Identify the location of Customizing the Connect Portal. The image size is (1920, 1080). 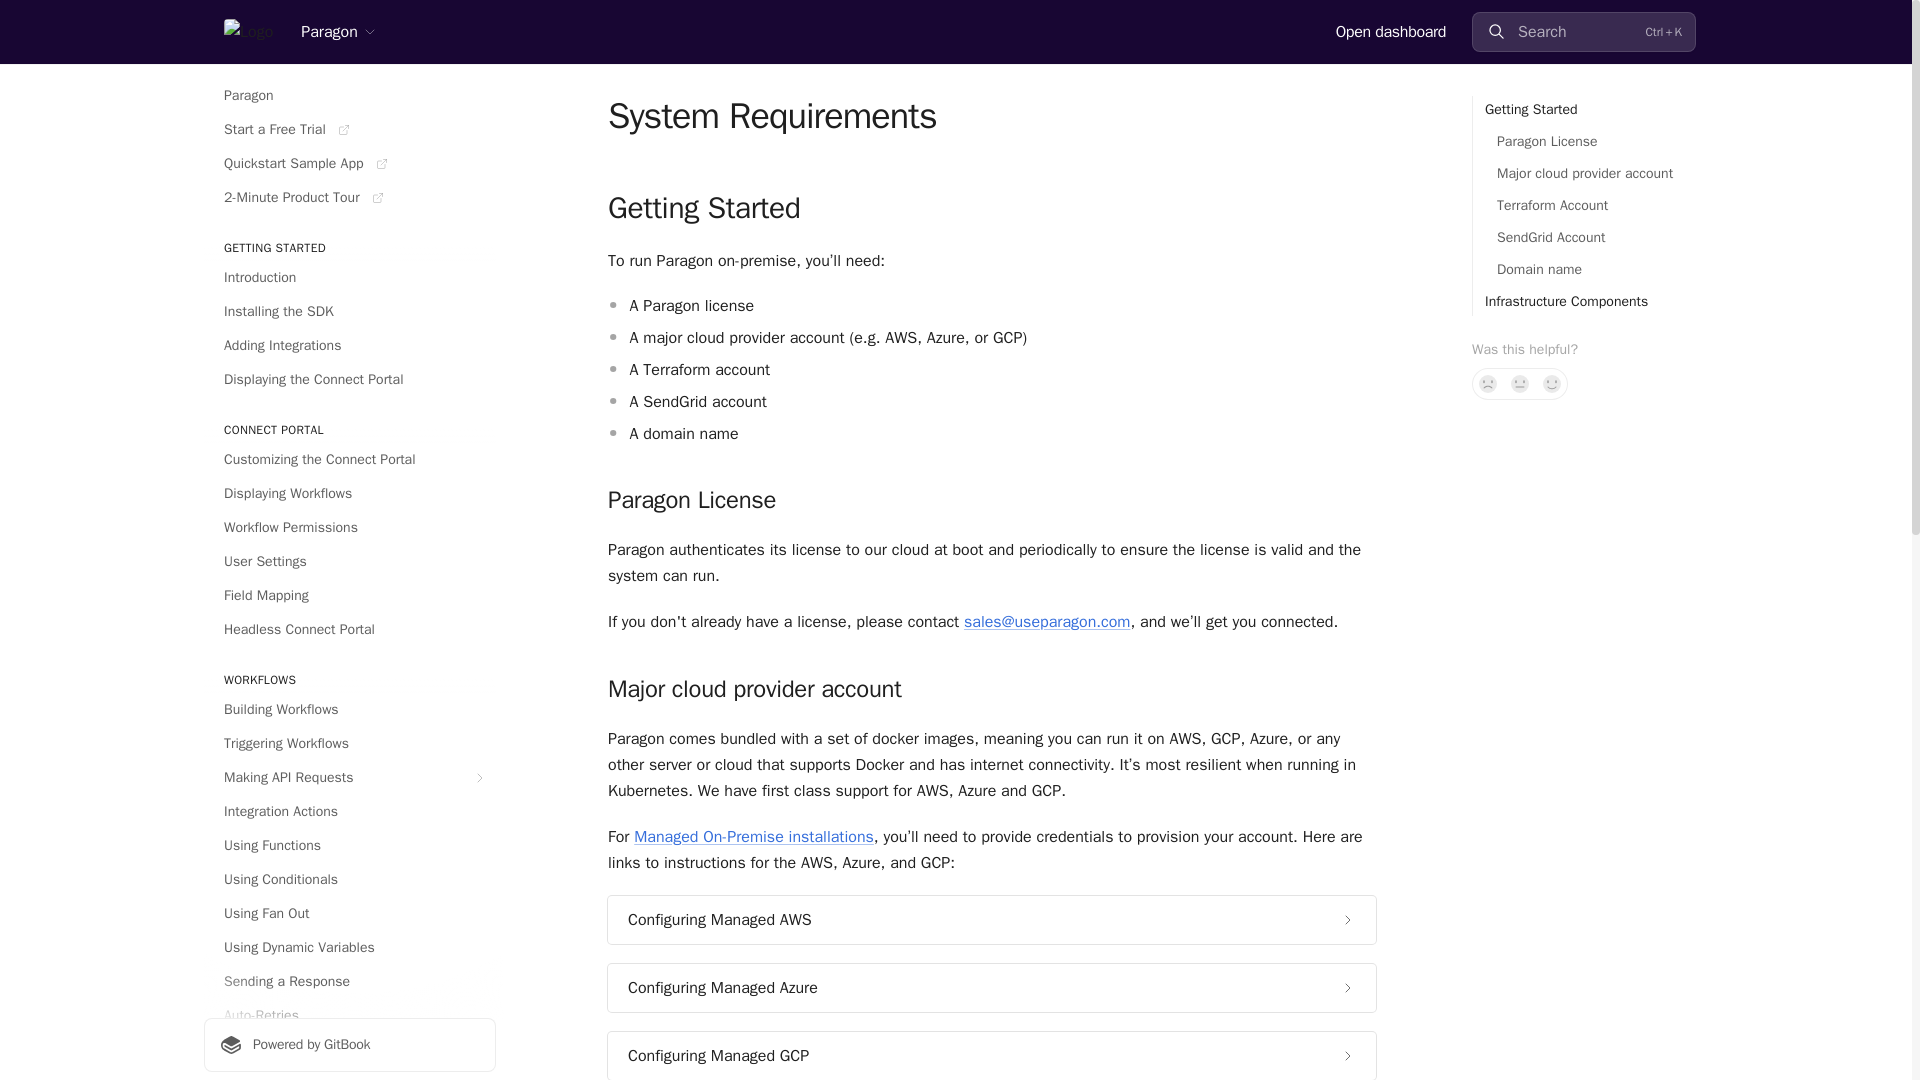
(349, 460).